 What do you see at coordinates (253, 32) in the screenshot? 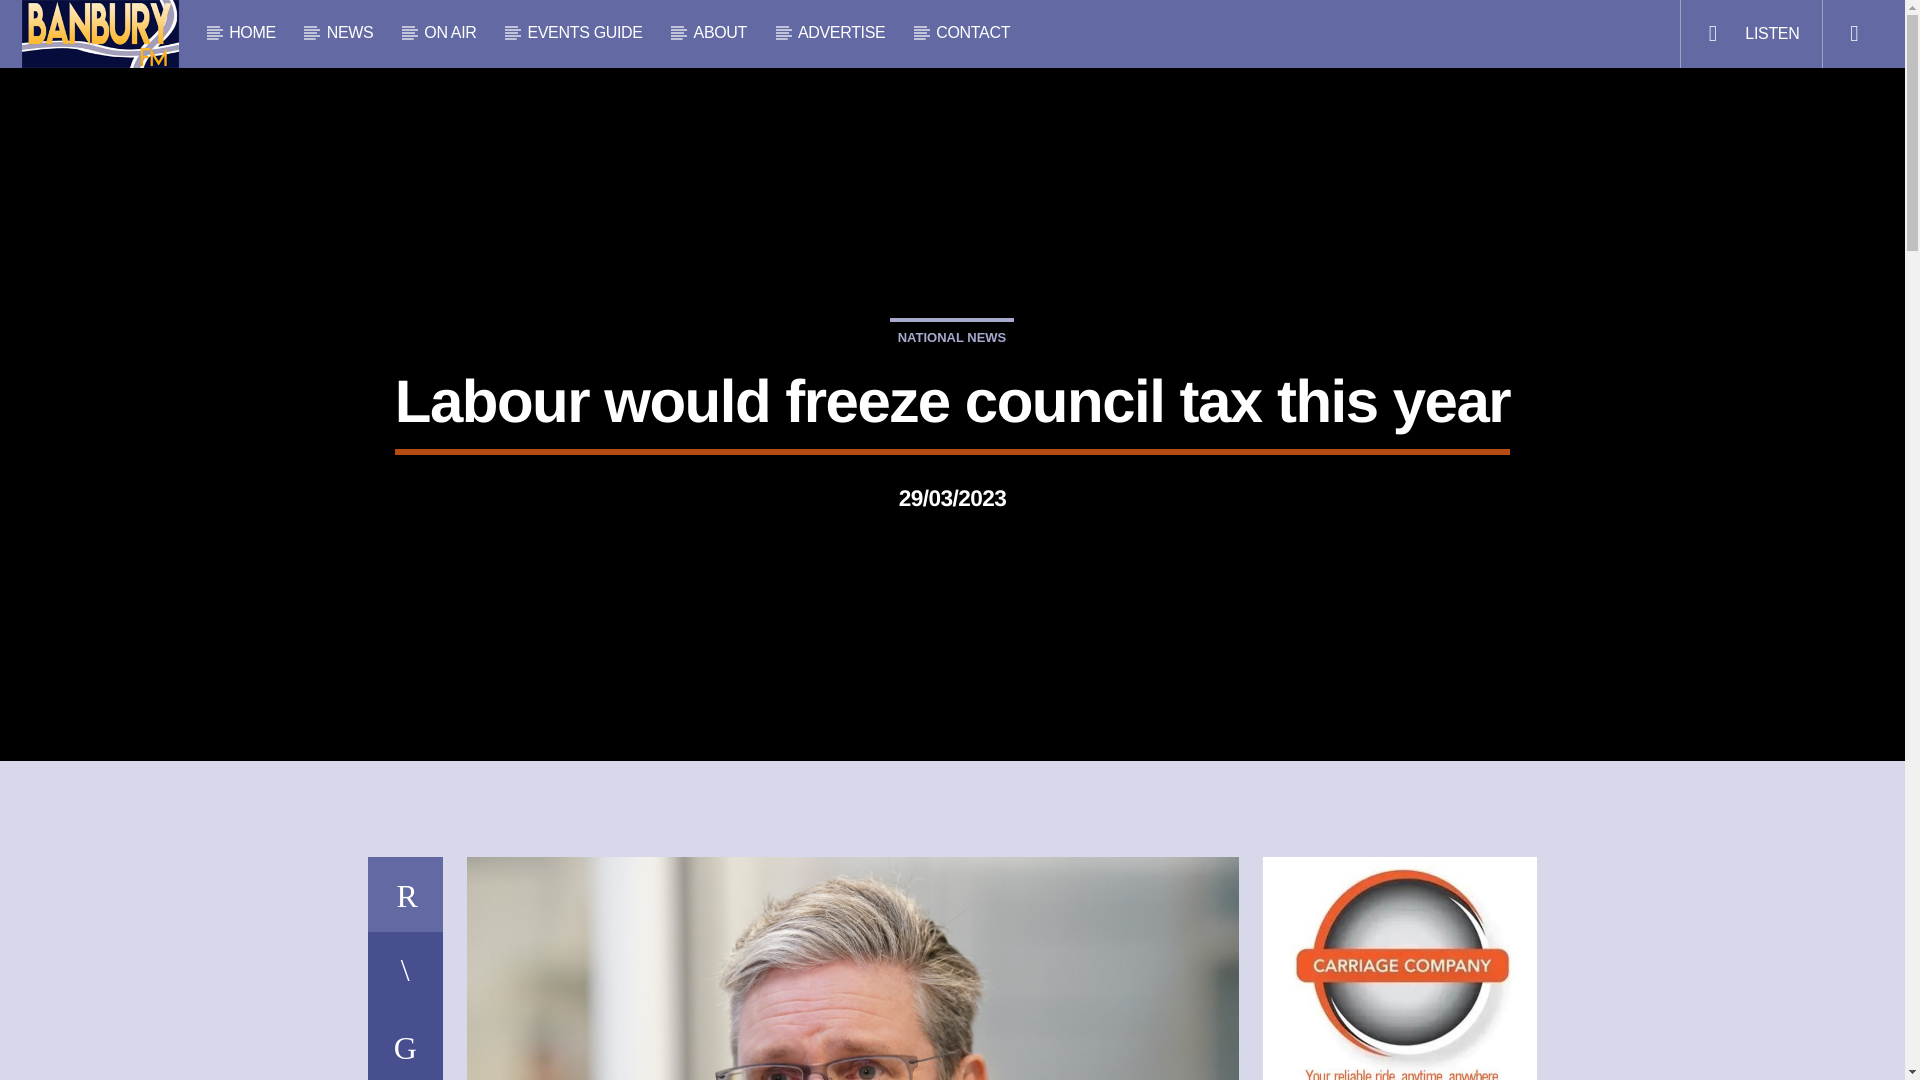
I see `HOME` at bounding box center [253, 32].